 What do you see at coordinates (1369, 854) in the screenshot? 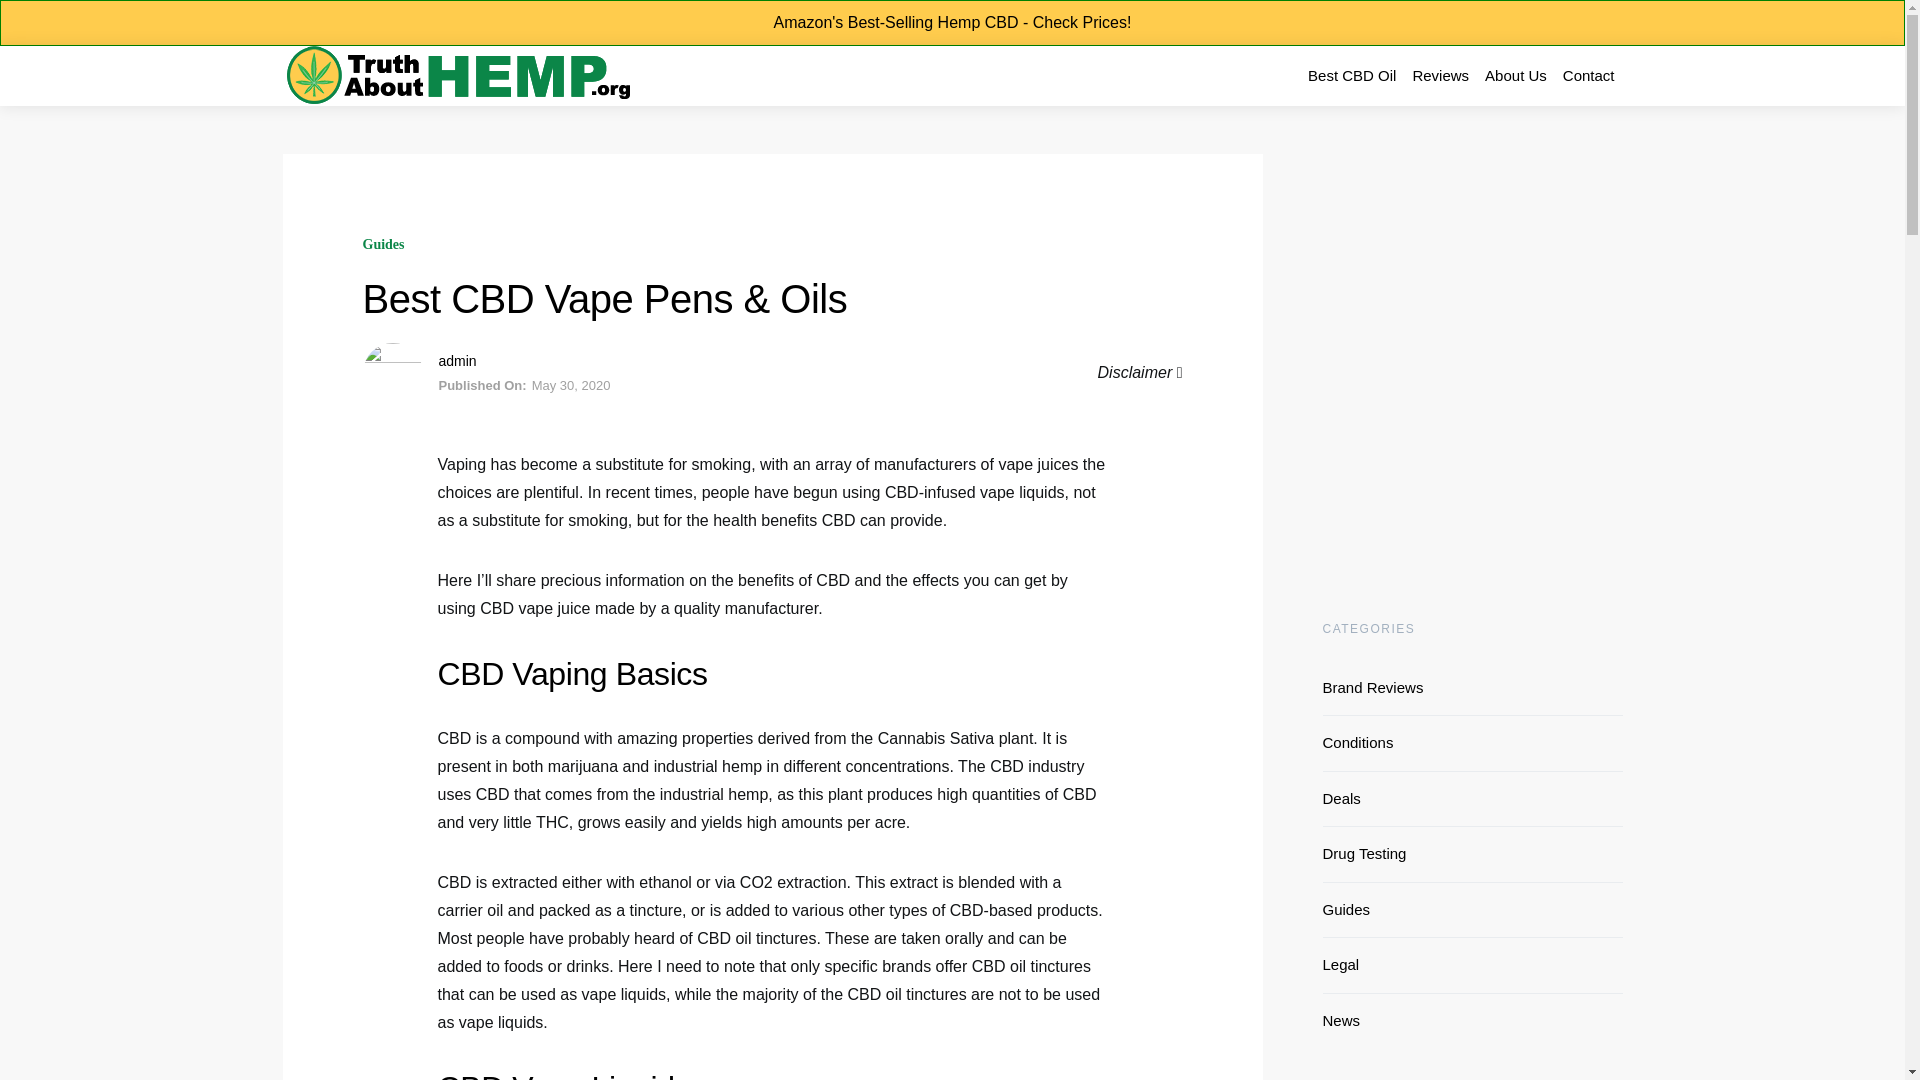
I see `Drug Testing` at bounding box center [1369, 854].